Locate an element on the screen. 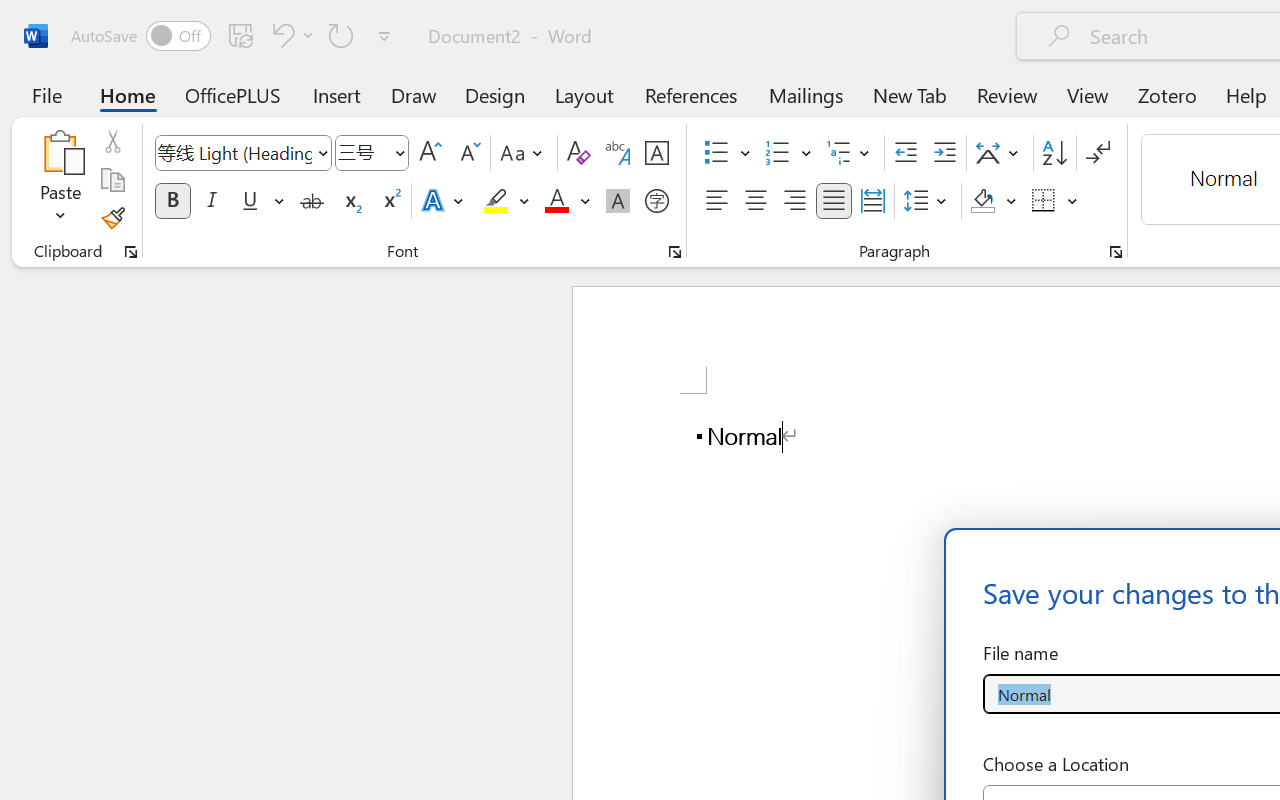 This screenshot has height=800, width=1280. Line and Paragraph Spacing is located at coordinates (928, 201).